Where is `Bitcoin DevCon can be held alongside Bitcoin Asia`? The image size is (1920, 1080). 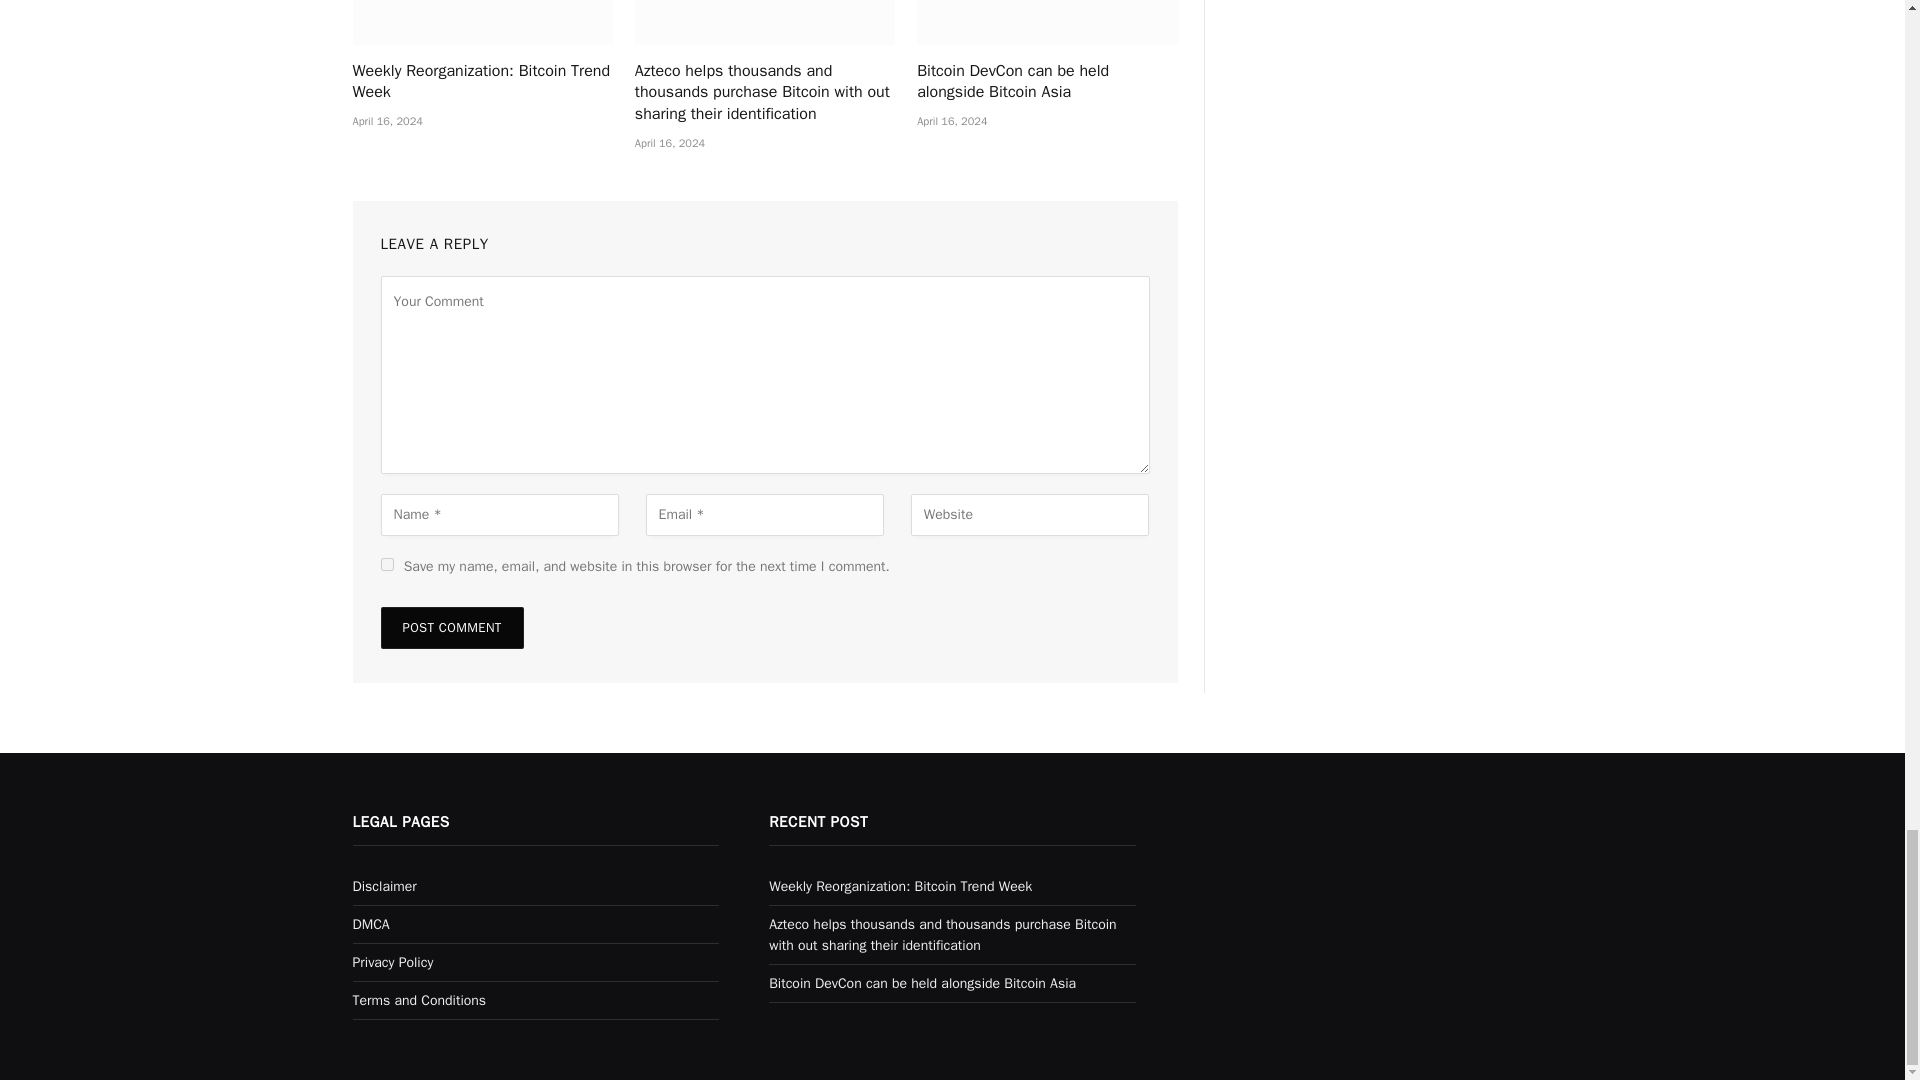
Bitcoin DevCon can be held alongside Bitcoin Asia is located at coordinates (1046, 22).